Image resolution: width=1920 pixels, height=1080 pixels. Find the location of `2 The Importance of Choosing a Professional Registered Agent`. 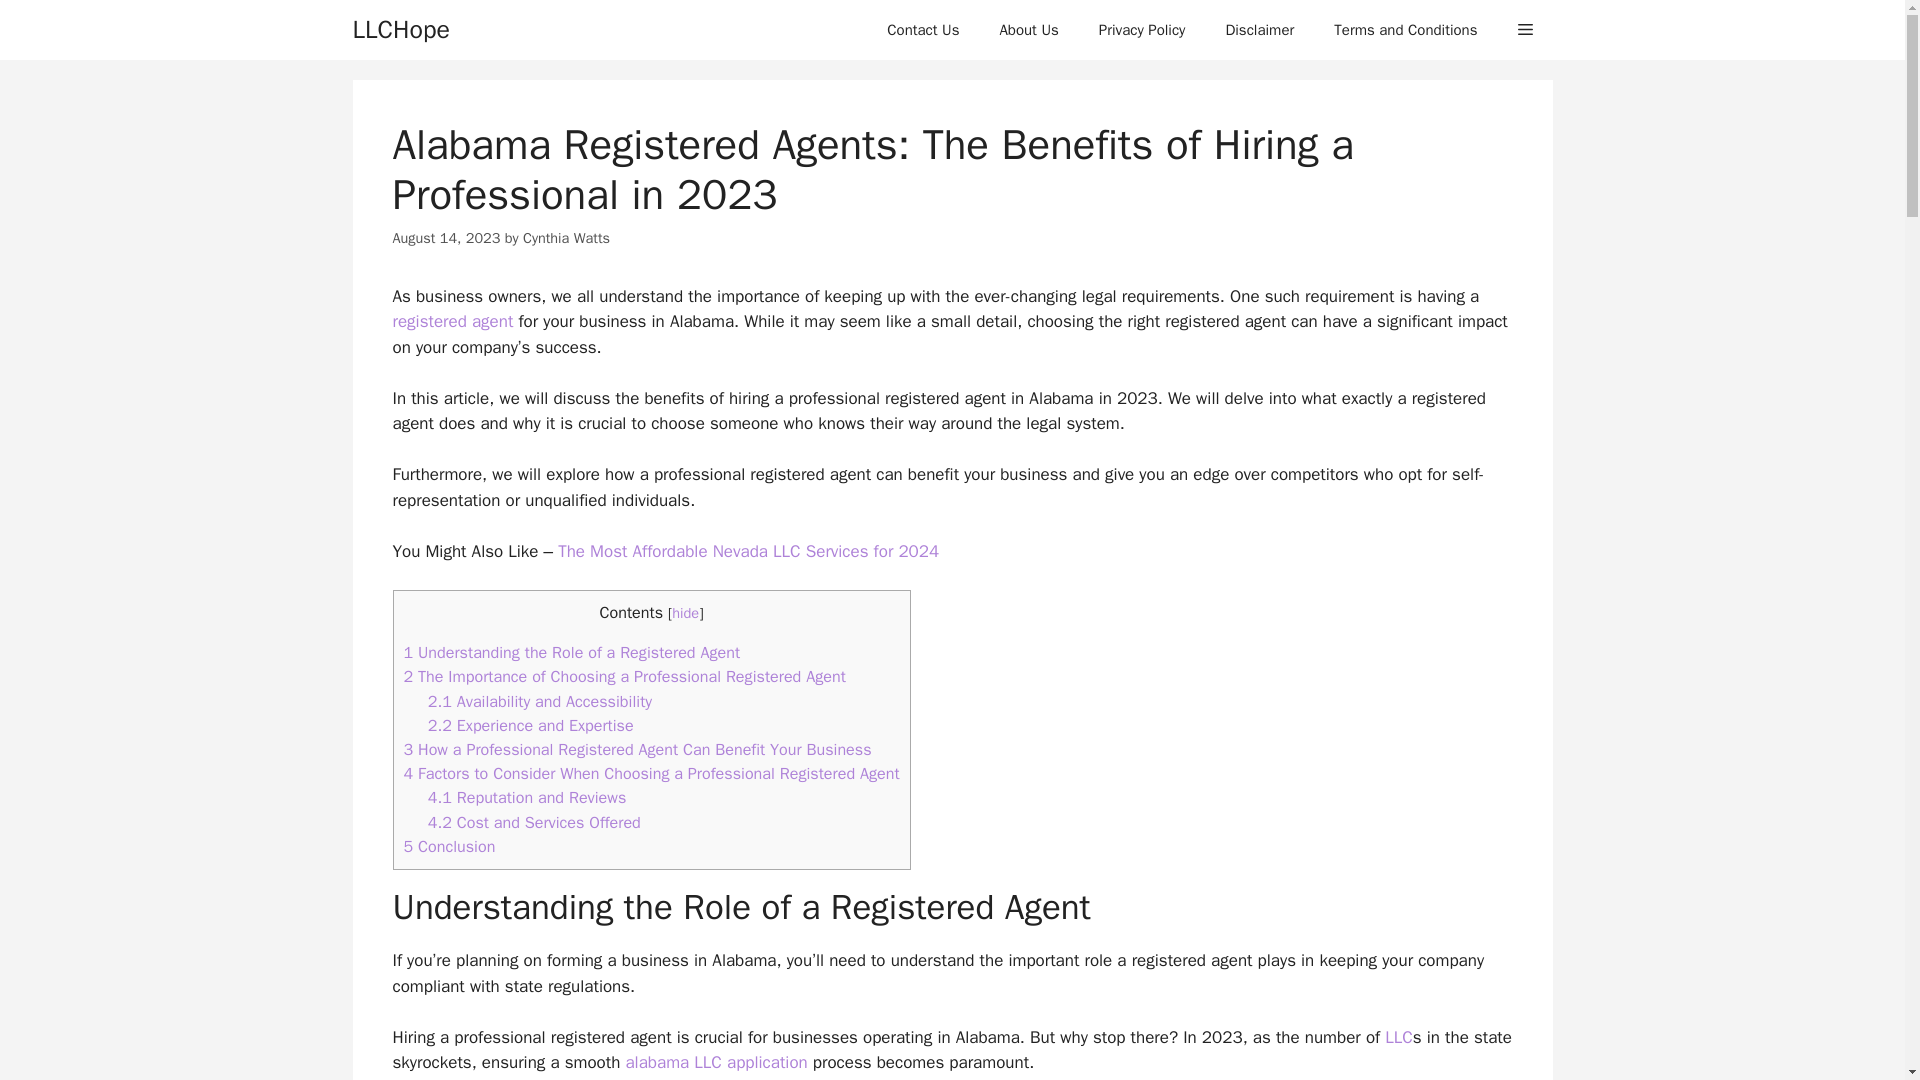

2 The Importance of Choosing a Professional Registered Agent is located at coordinates (624, 676).